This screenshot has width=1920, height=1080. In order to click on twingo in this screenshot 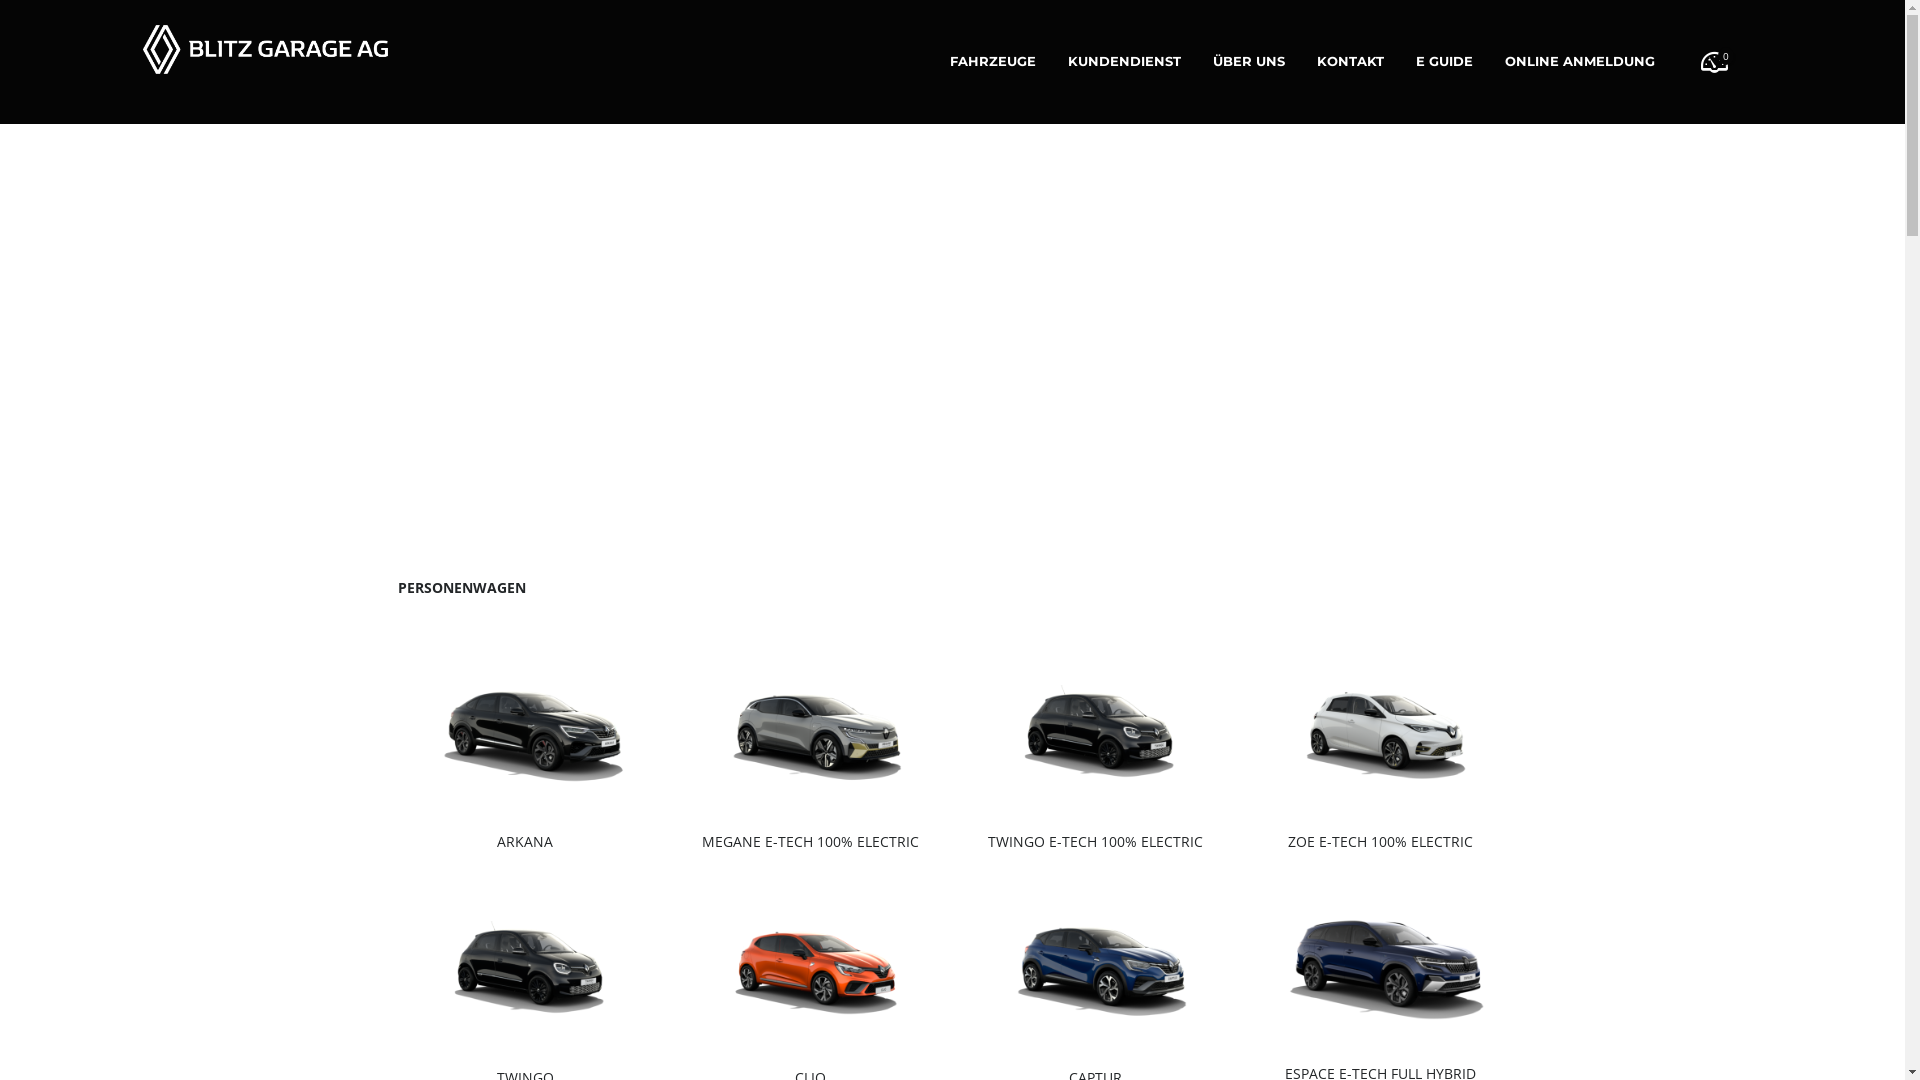, I will do `click(526, 960)`.